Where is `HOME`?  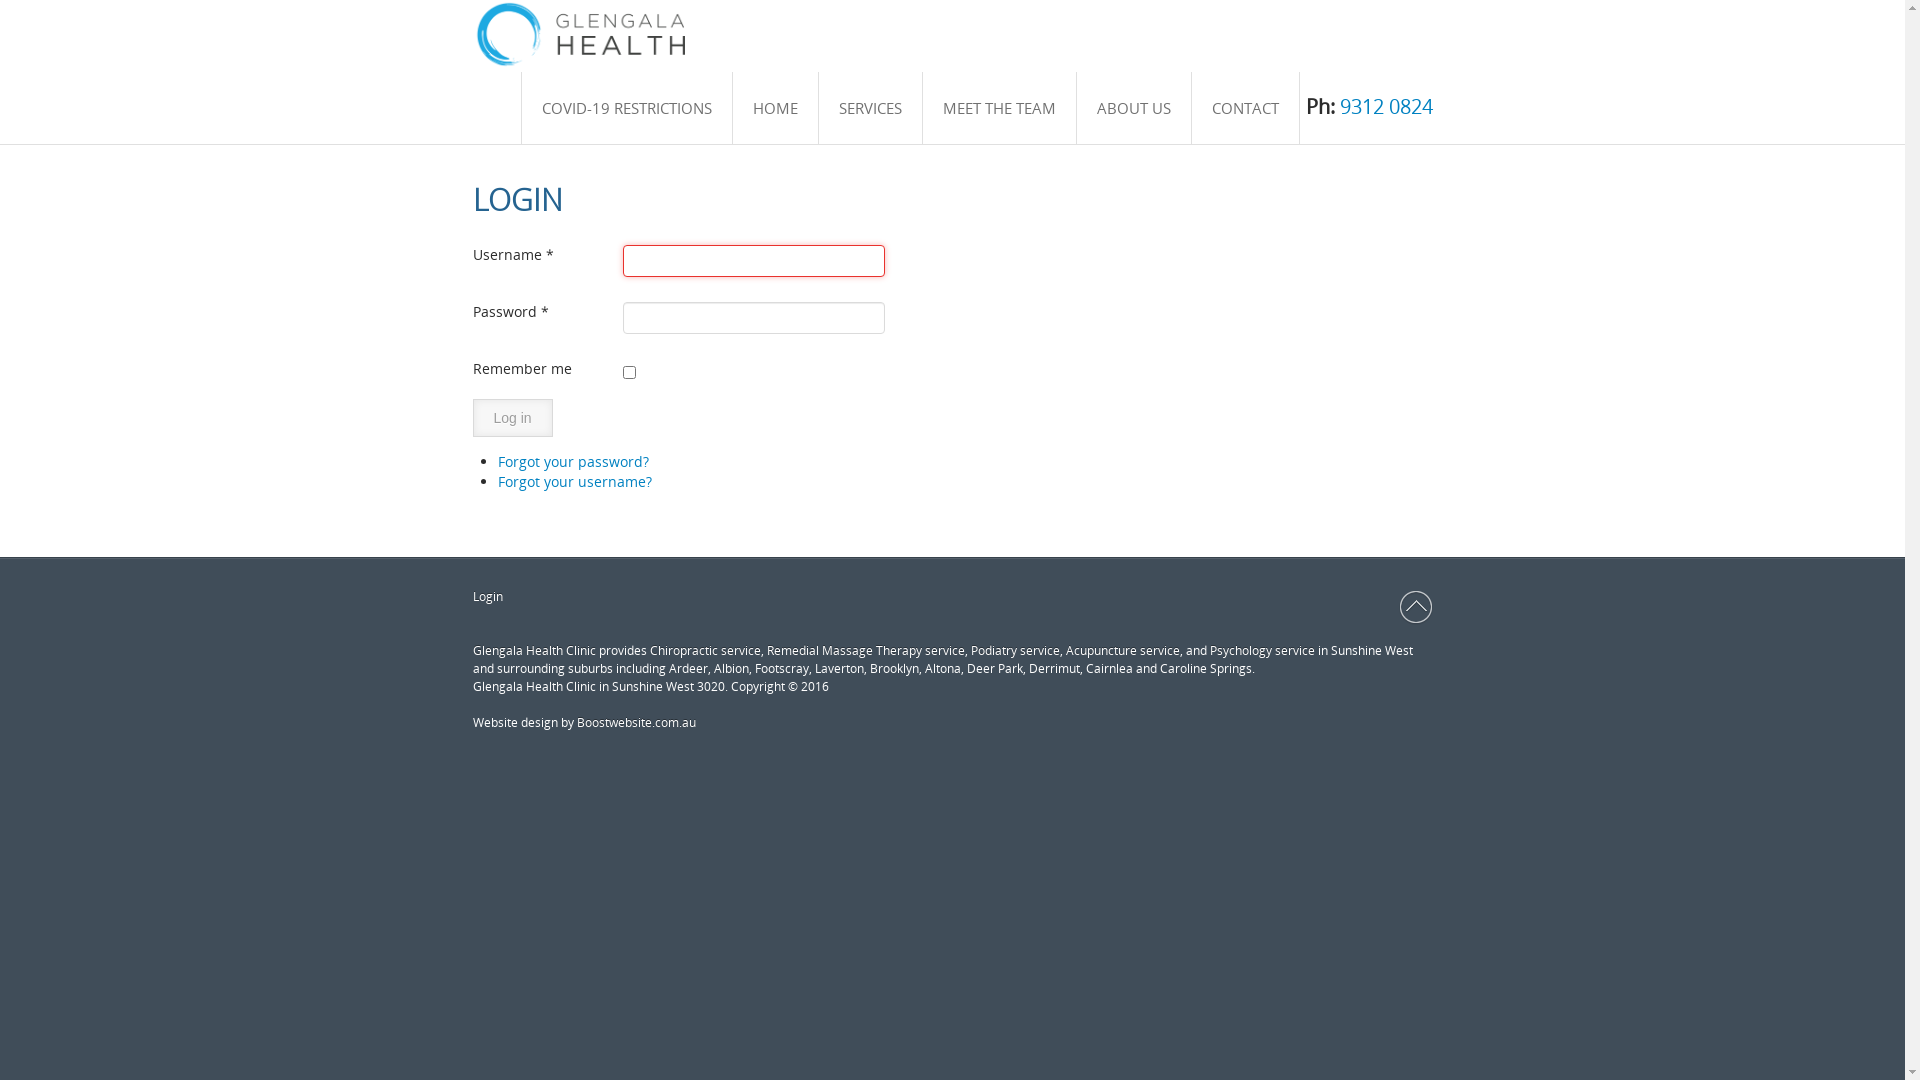
HOME is located at coordinates (776, 108).